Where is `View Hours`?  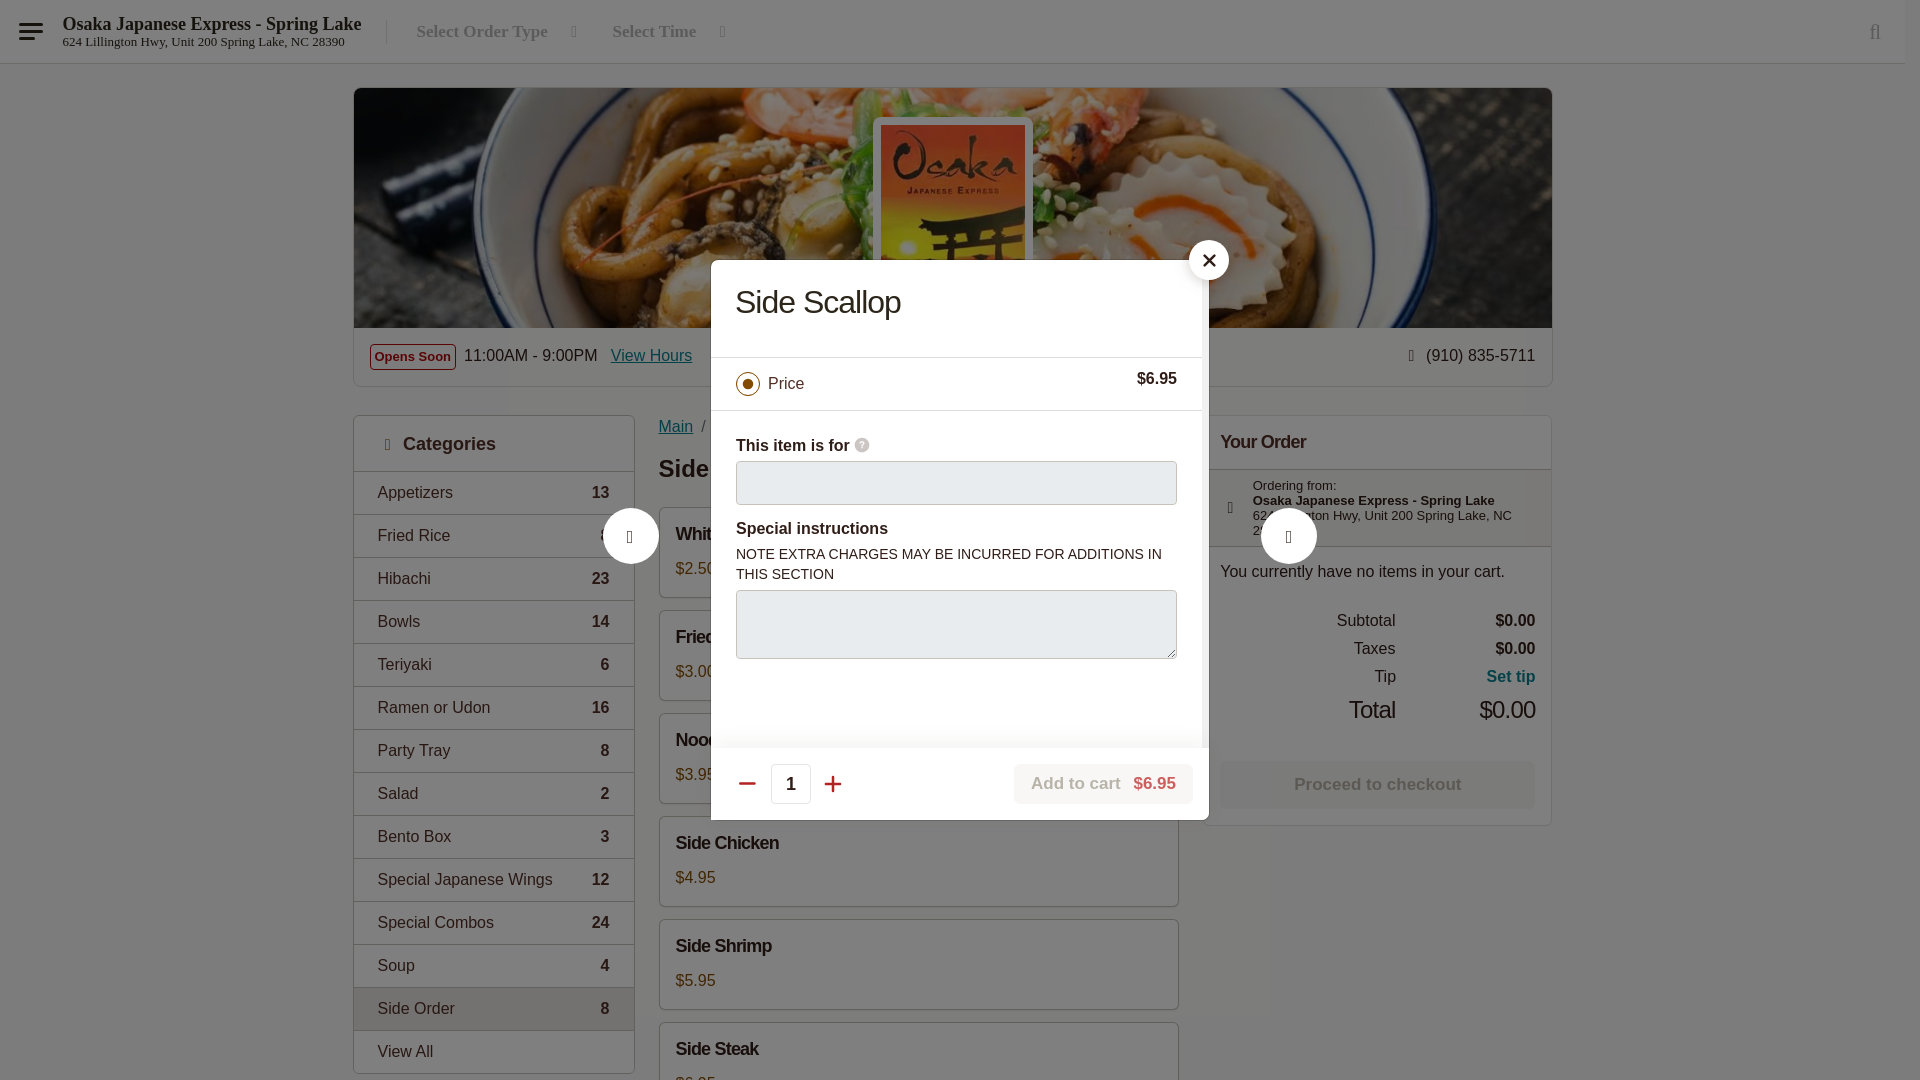 View Hours is located at coordinates (493, 878).